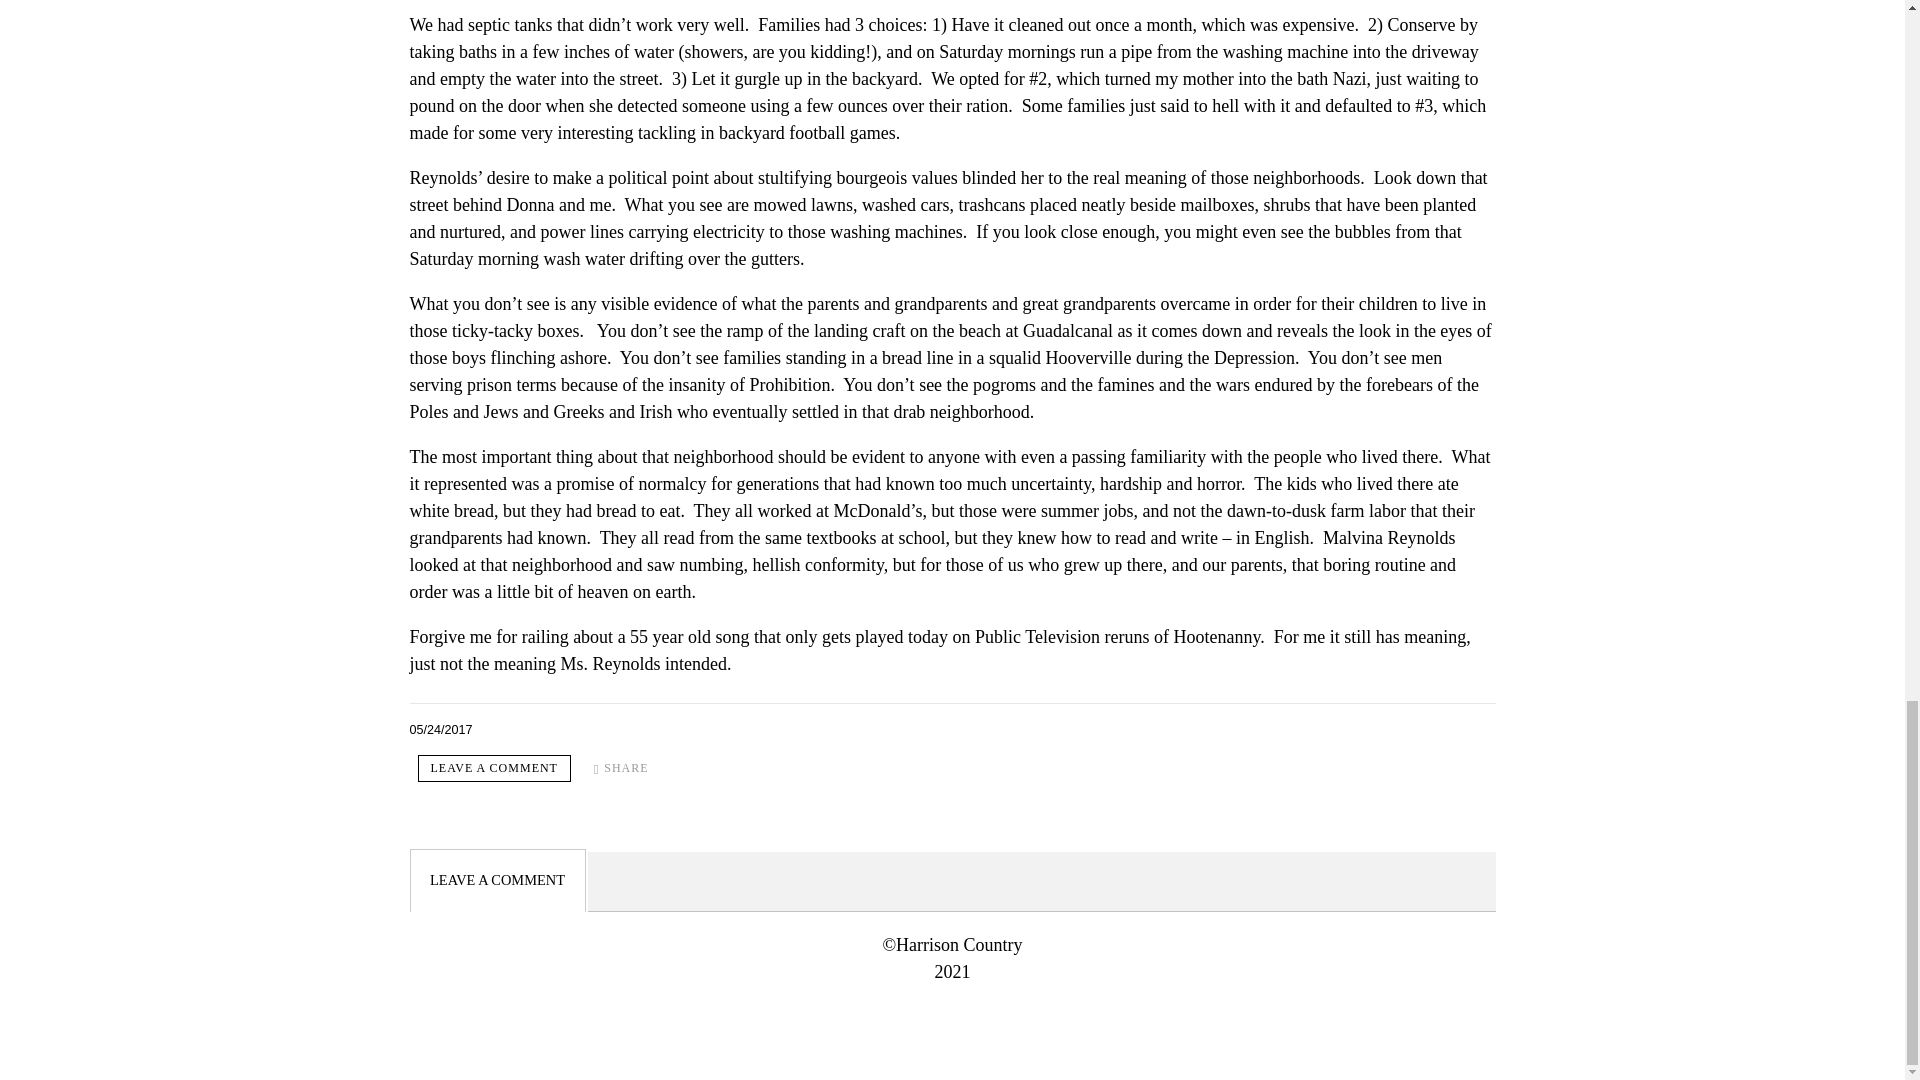 The height and width of the screenshot is (1080, 1920). What do you see at coordinates (620, 768) in the screenshot?
I see `SHARE` at bounding box center [620, 768].